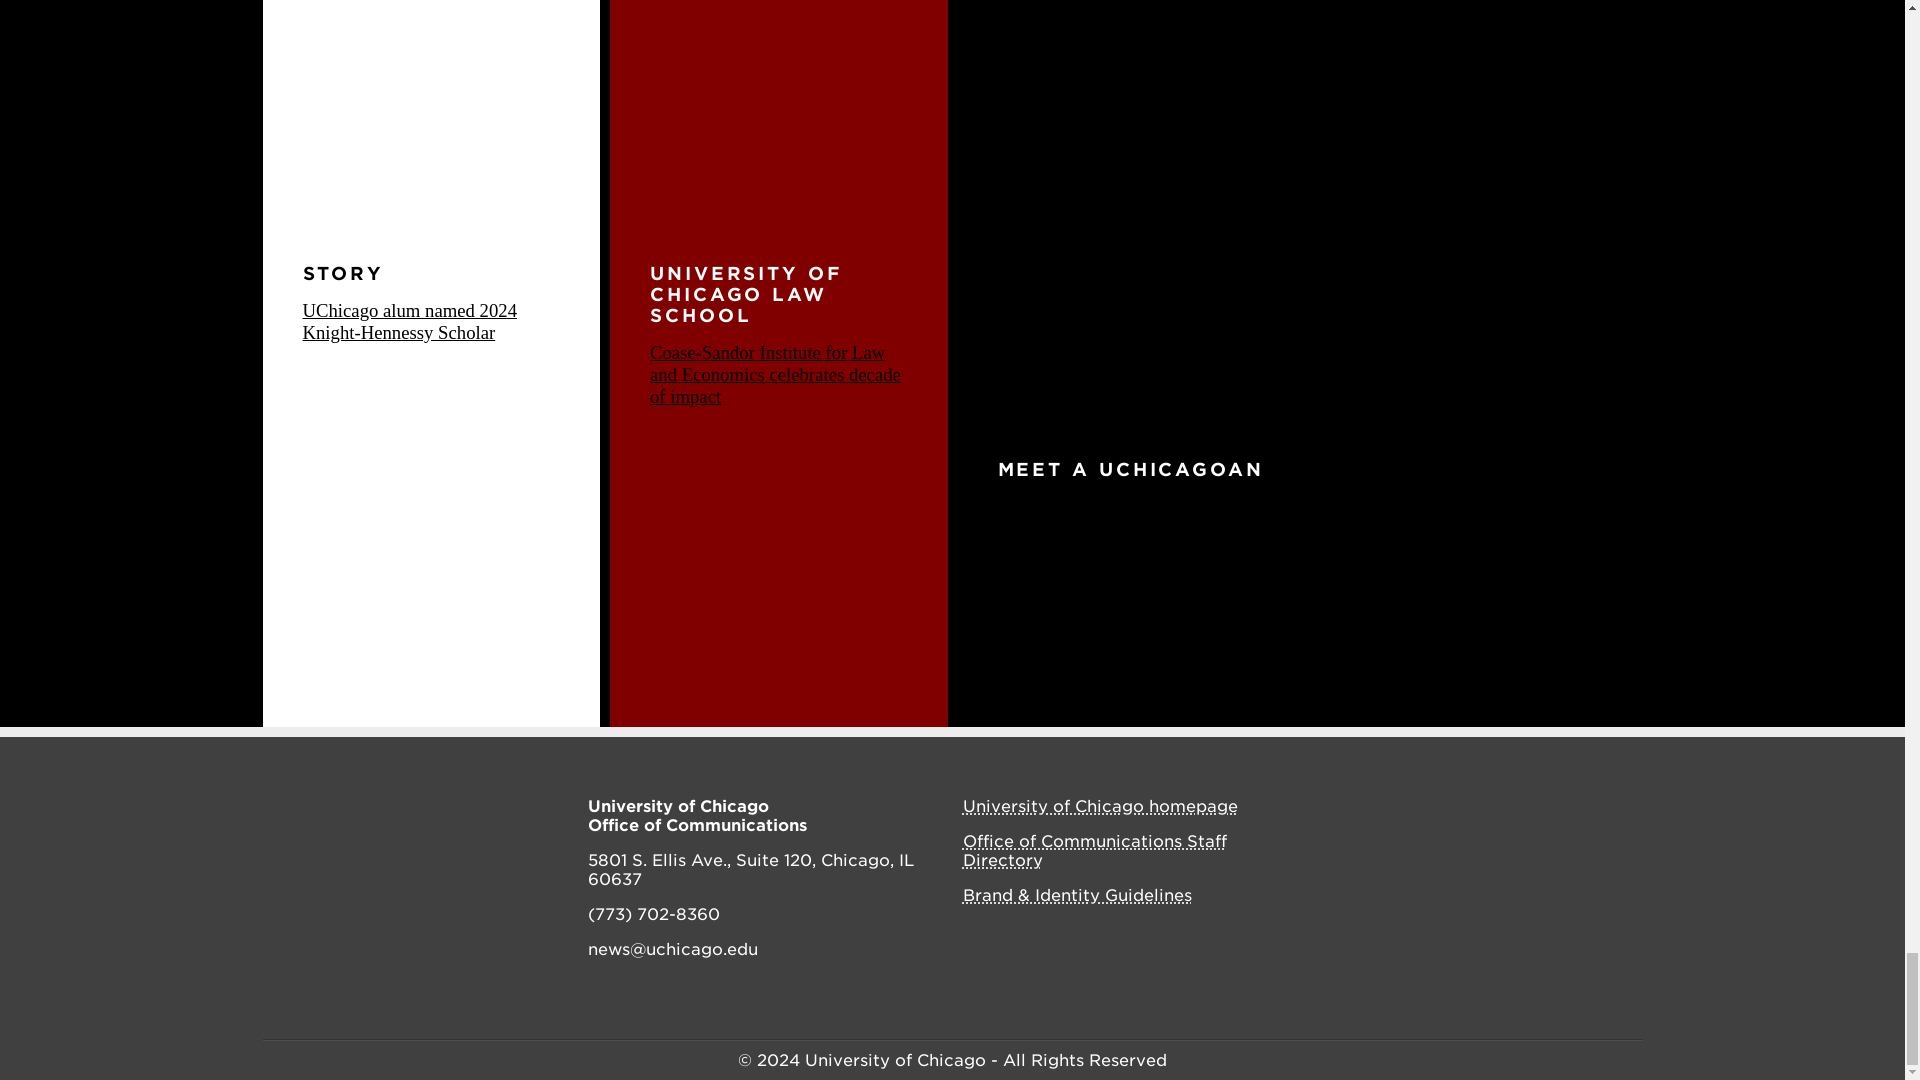 The width and height of the screenshot is (1920, 1080). Describe the element at coordinates (1602, 808) in the screenshot. I see `Connect with UChicago on Youtube` at that location.